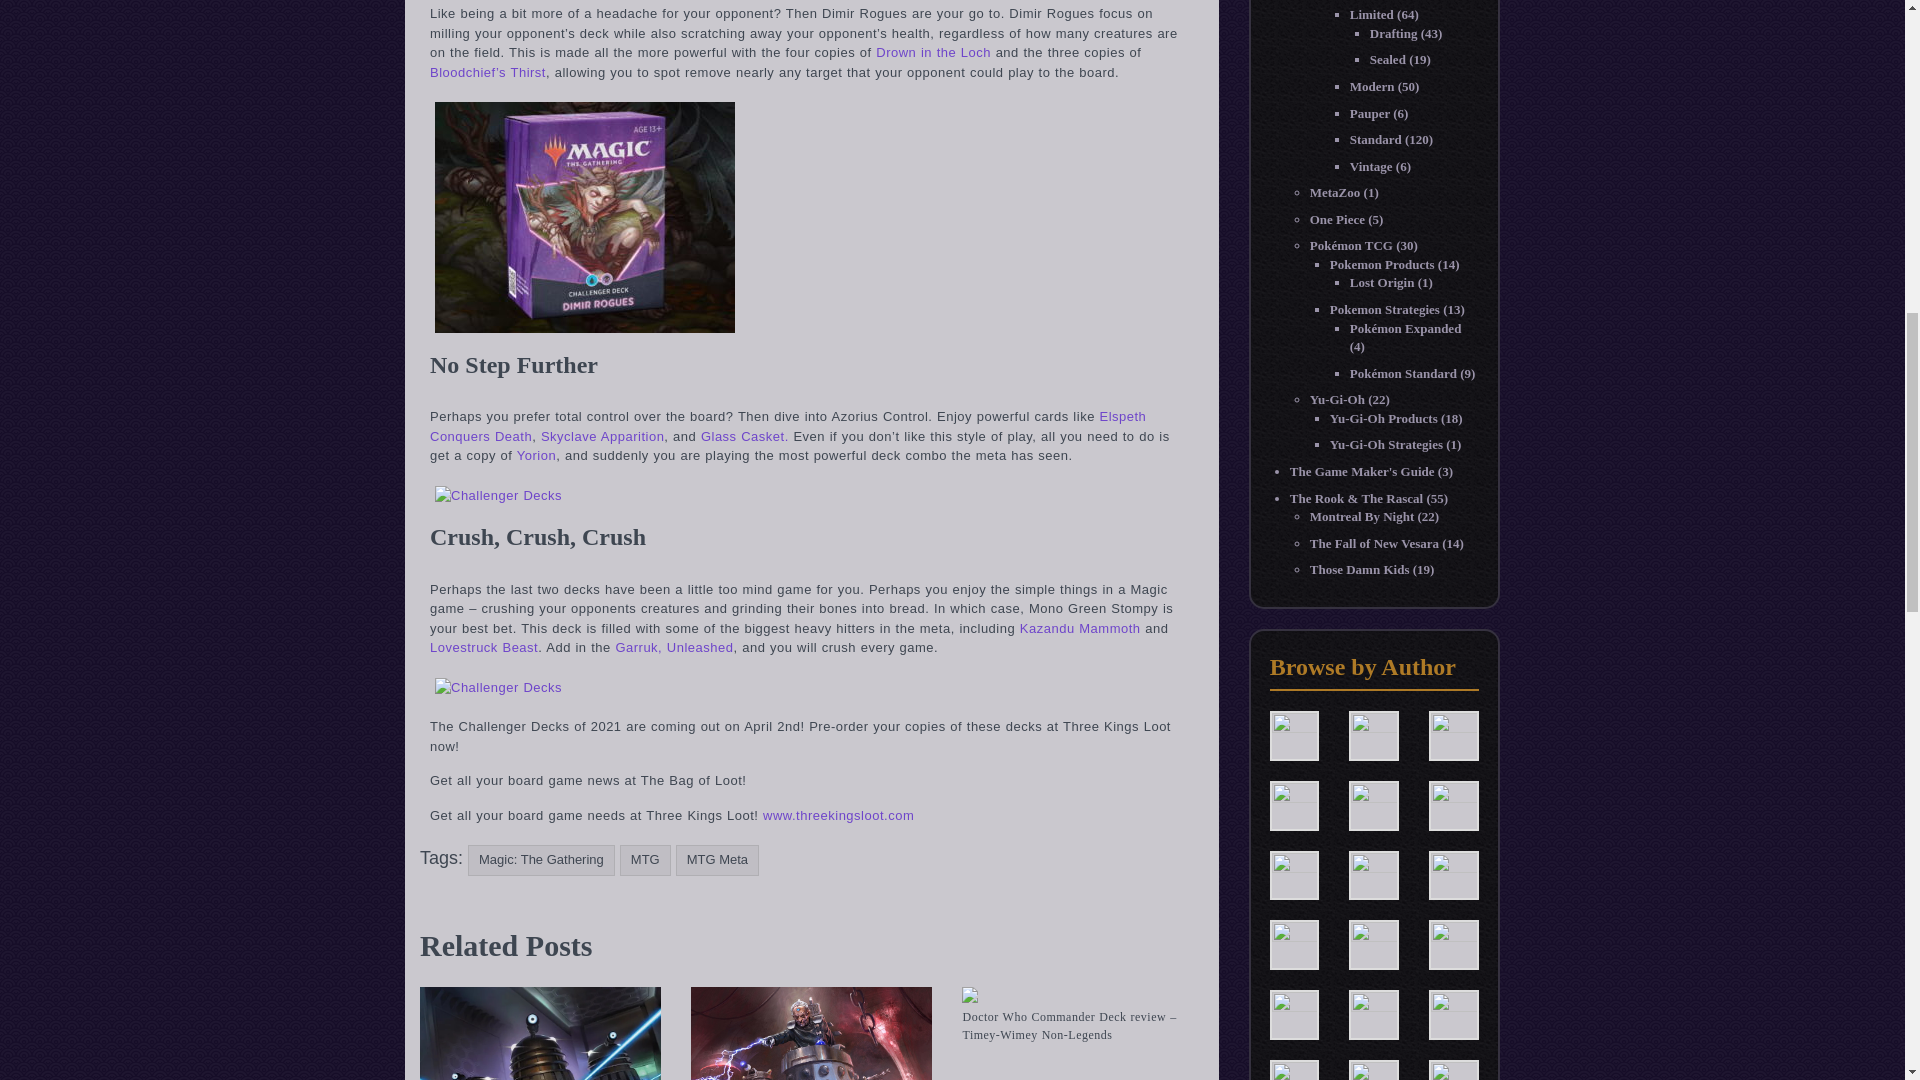  What do you see at coordinates (645, 860) in the screenshot?
I see `MTG` at bounding box center [645, 860].